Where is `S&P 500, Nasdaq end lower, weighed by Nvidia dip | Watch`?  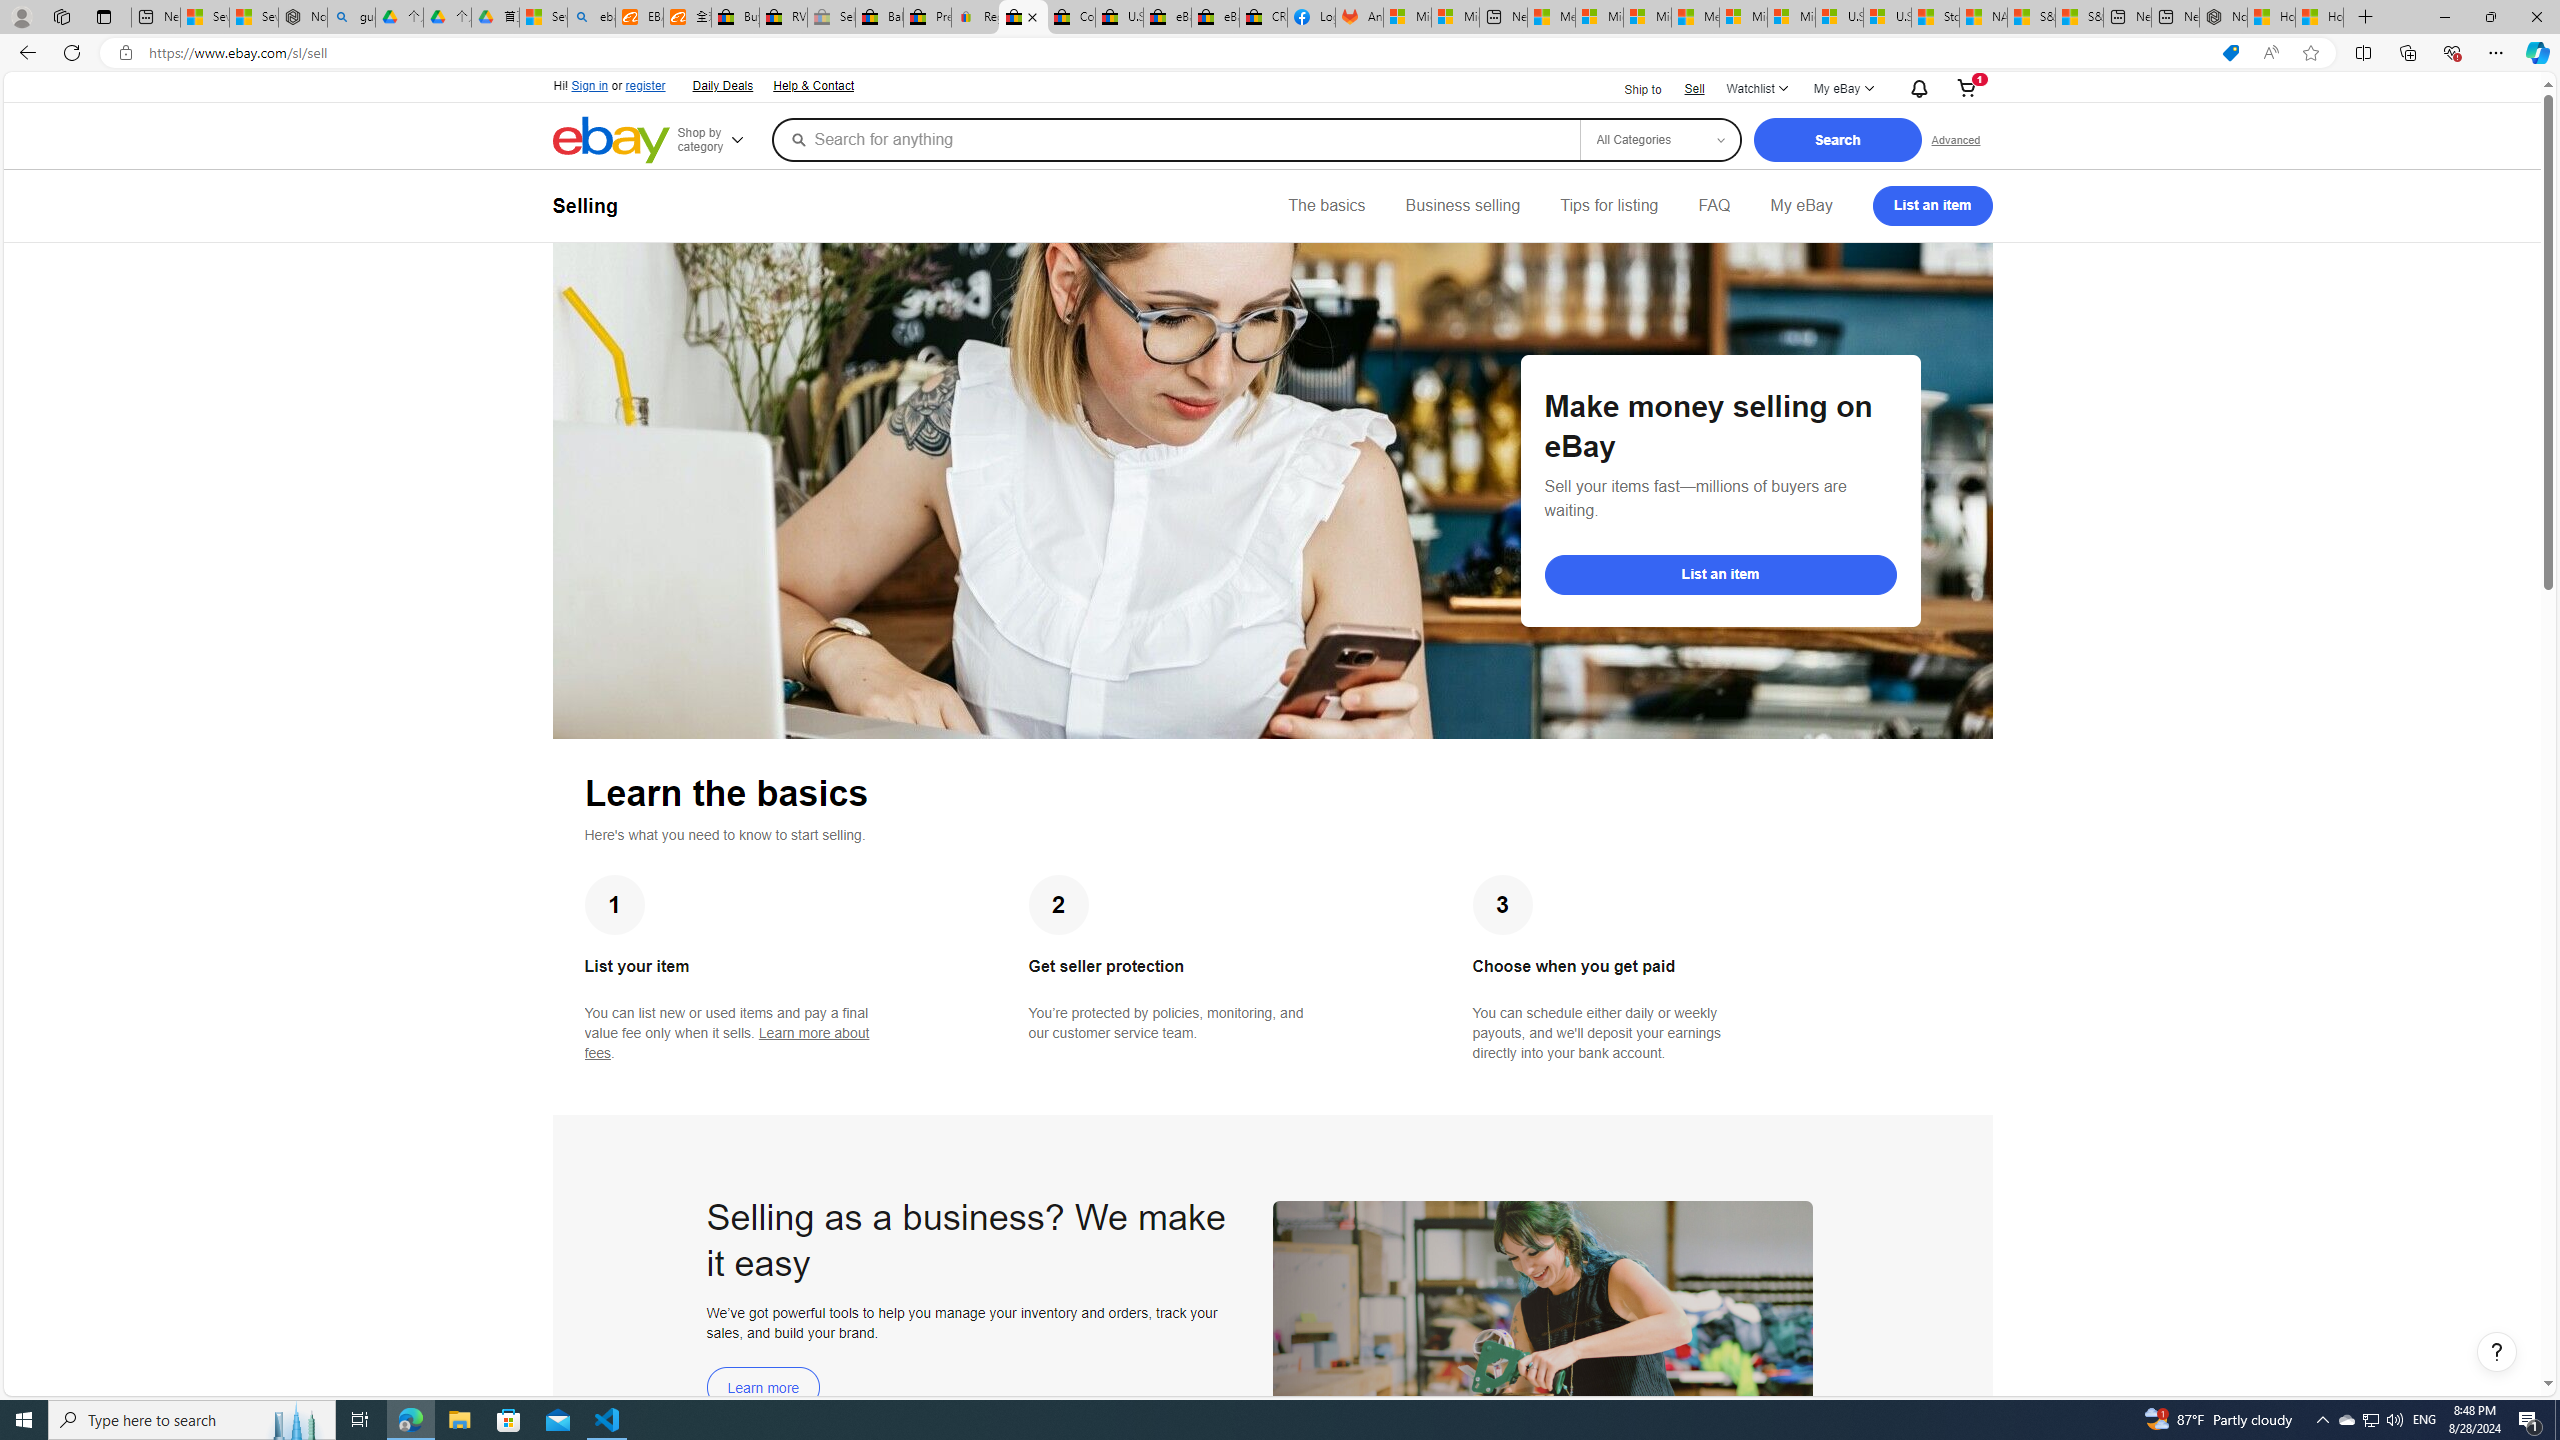
S&P 500, Nasdaq end lower, weighed by Nvidia dip | Watch is located at coordinates (2080, 17).